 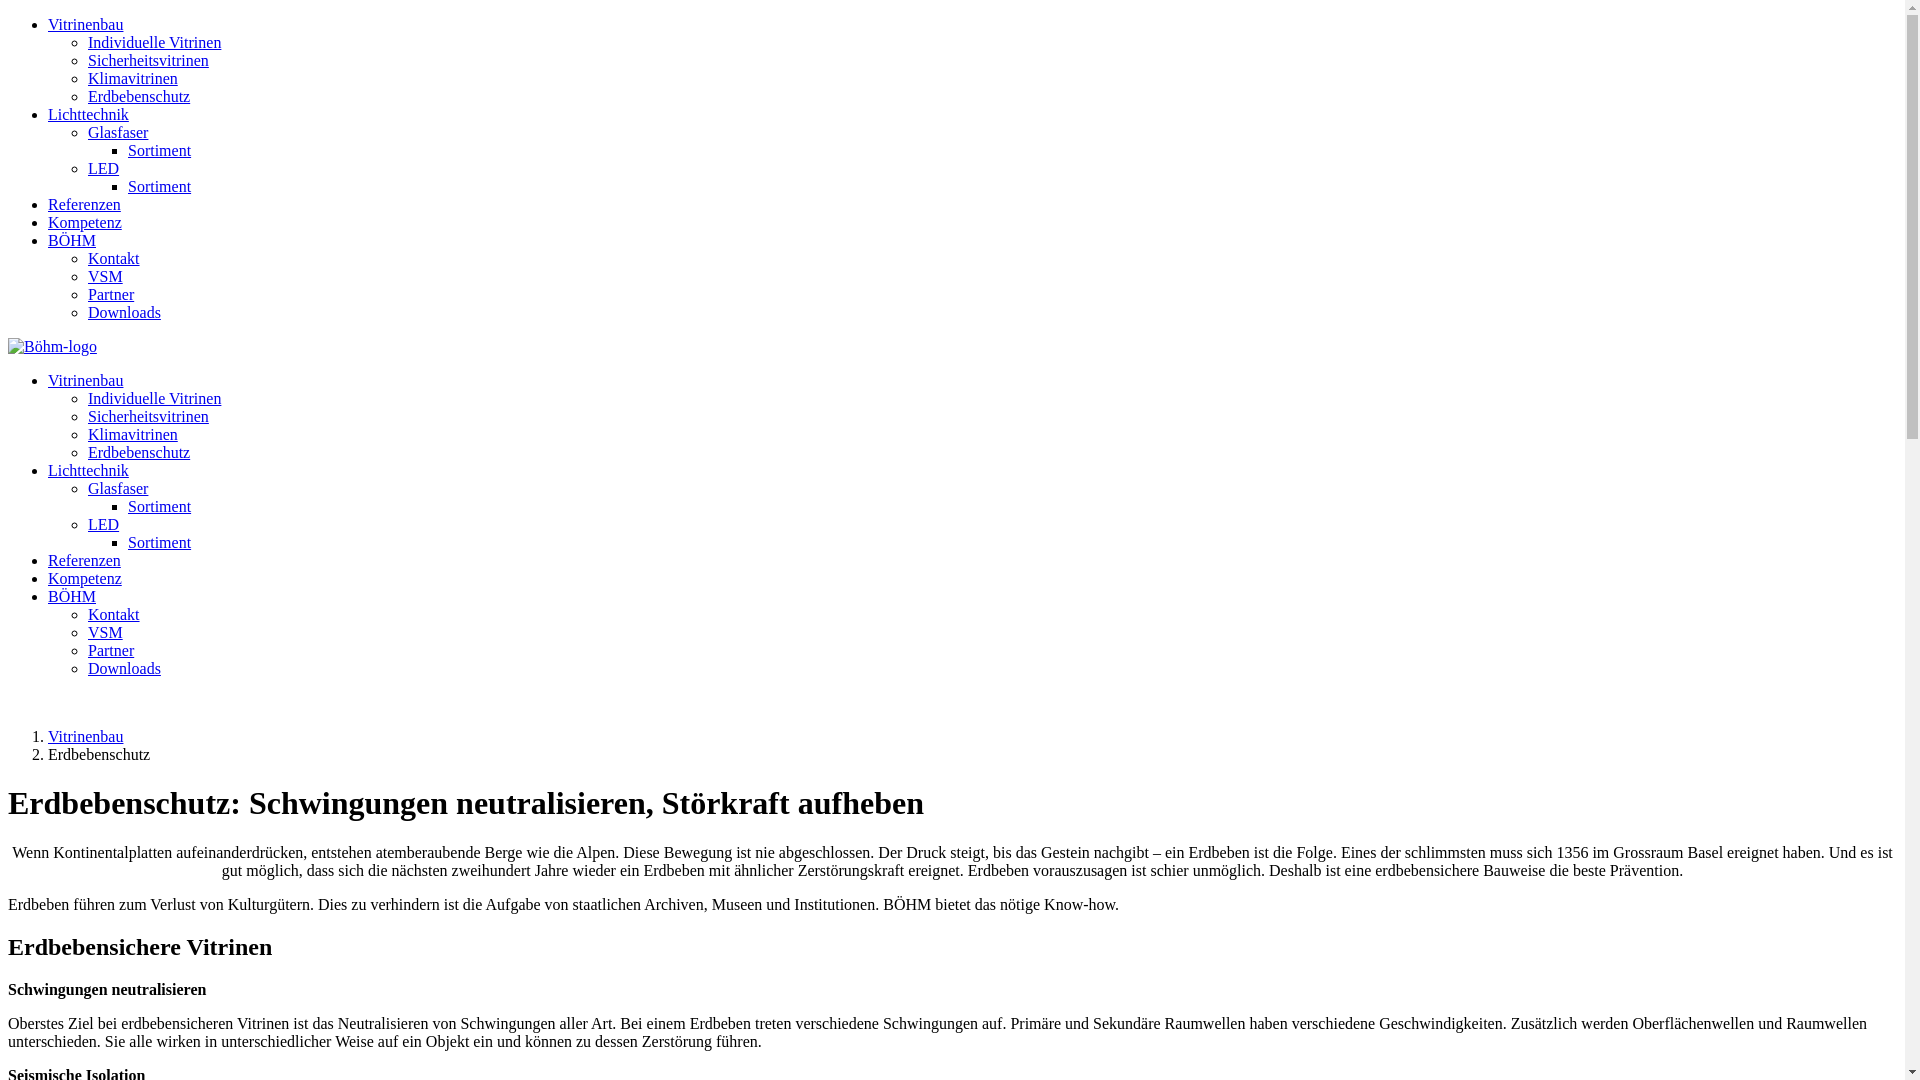 What do you see at coordinates (84, 204) in the screenshot?
I see `Referenzen` at bounding box center [84, 204].